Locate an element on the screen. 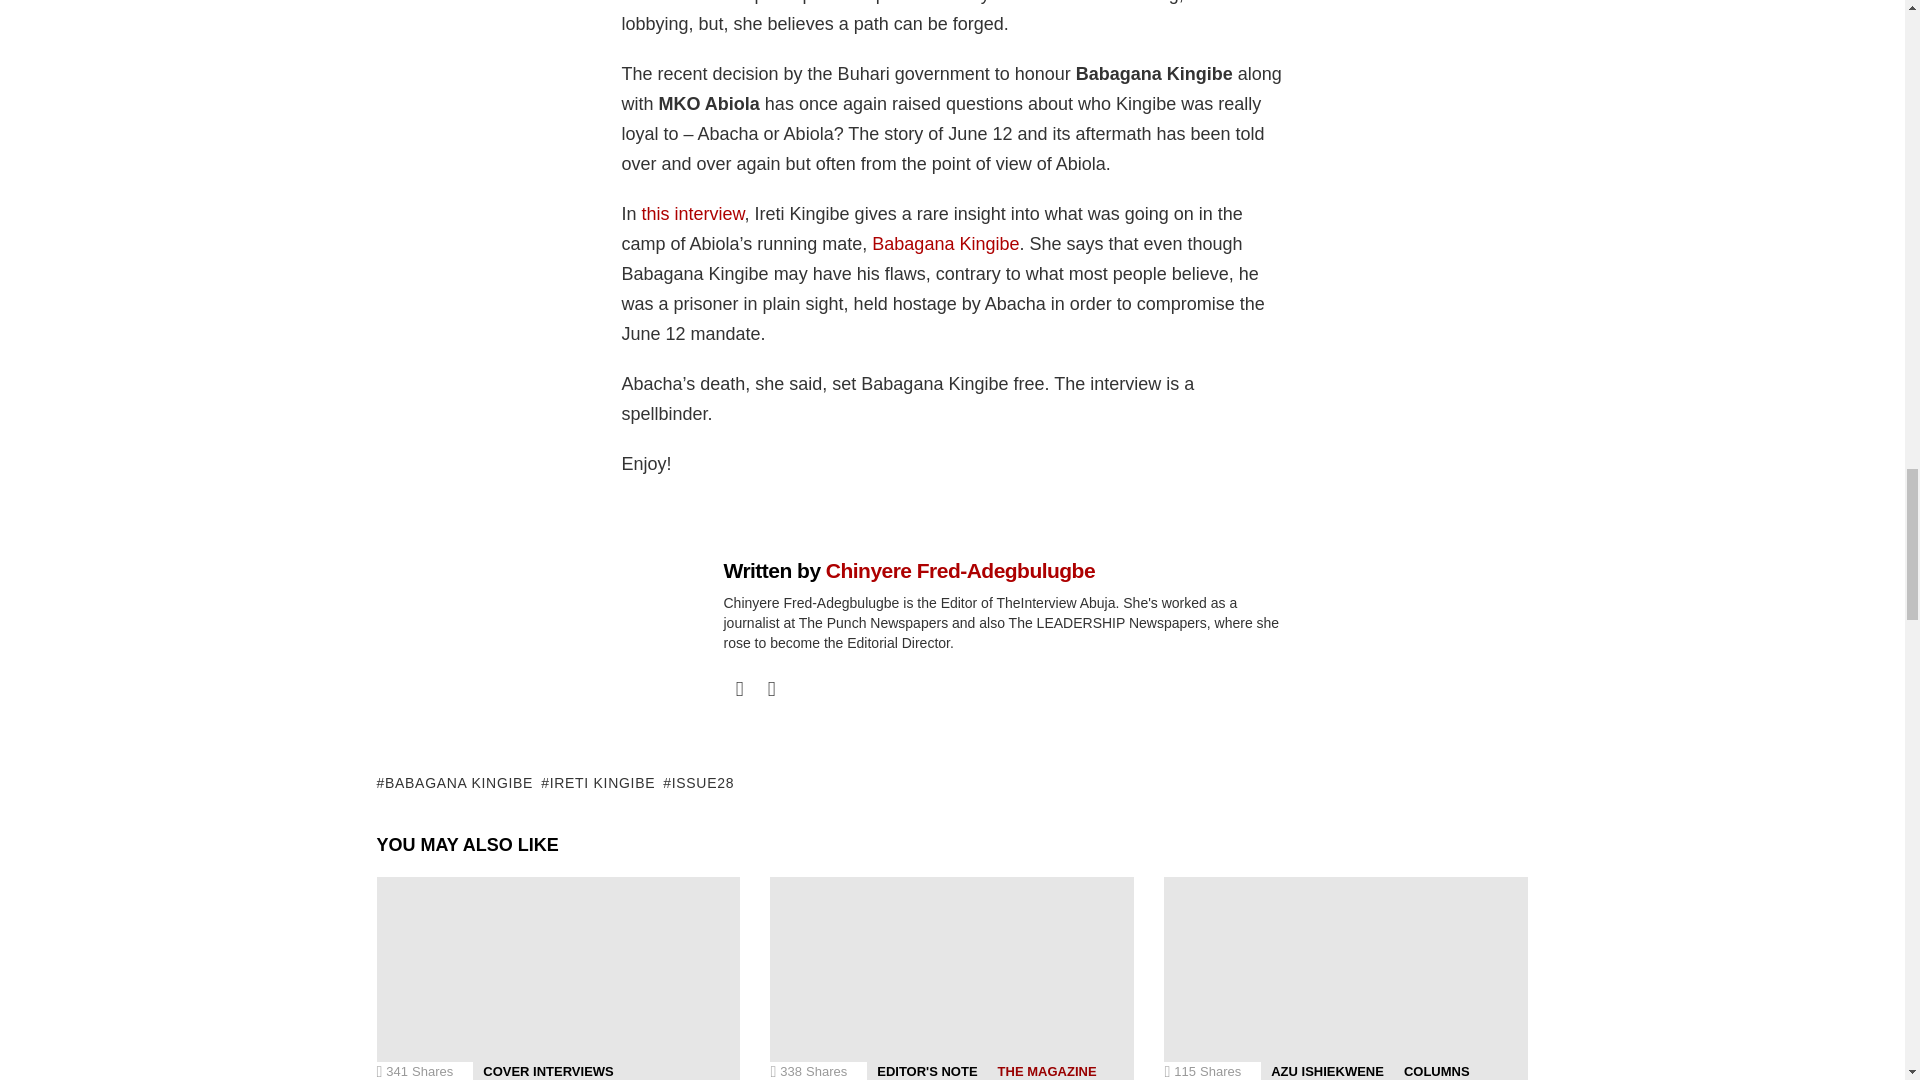 The height and width of the screenshot is (1080, 1920). ISSUE28 is located at coordinates (698, 782).